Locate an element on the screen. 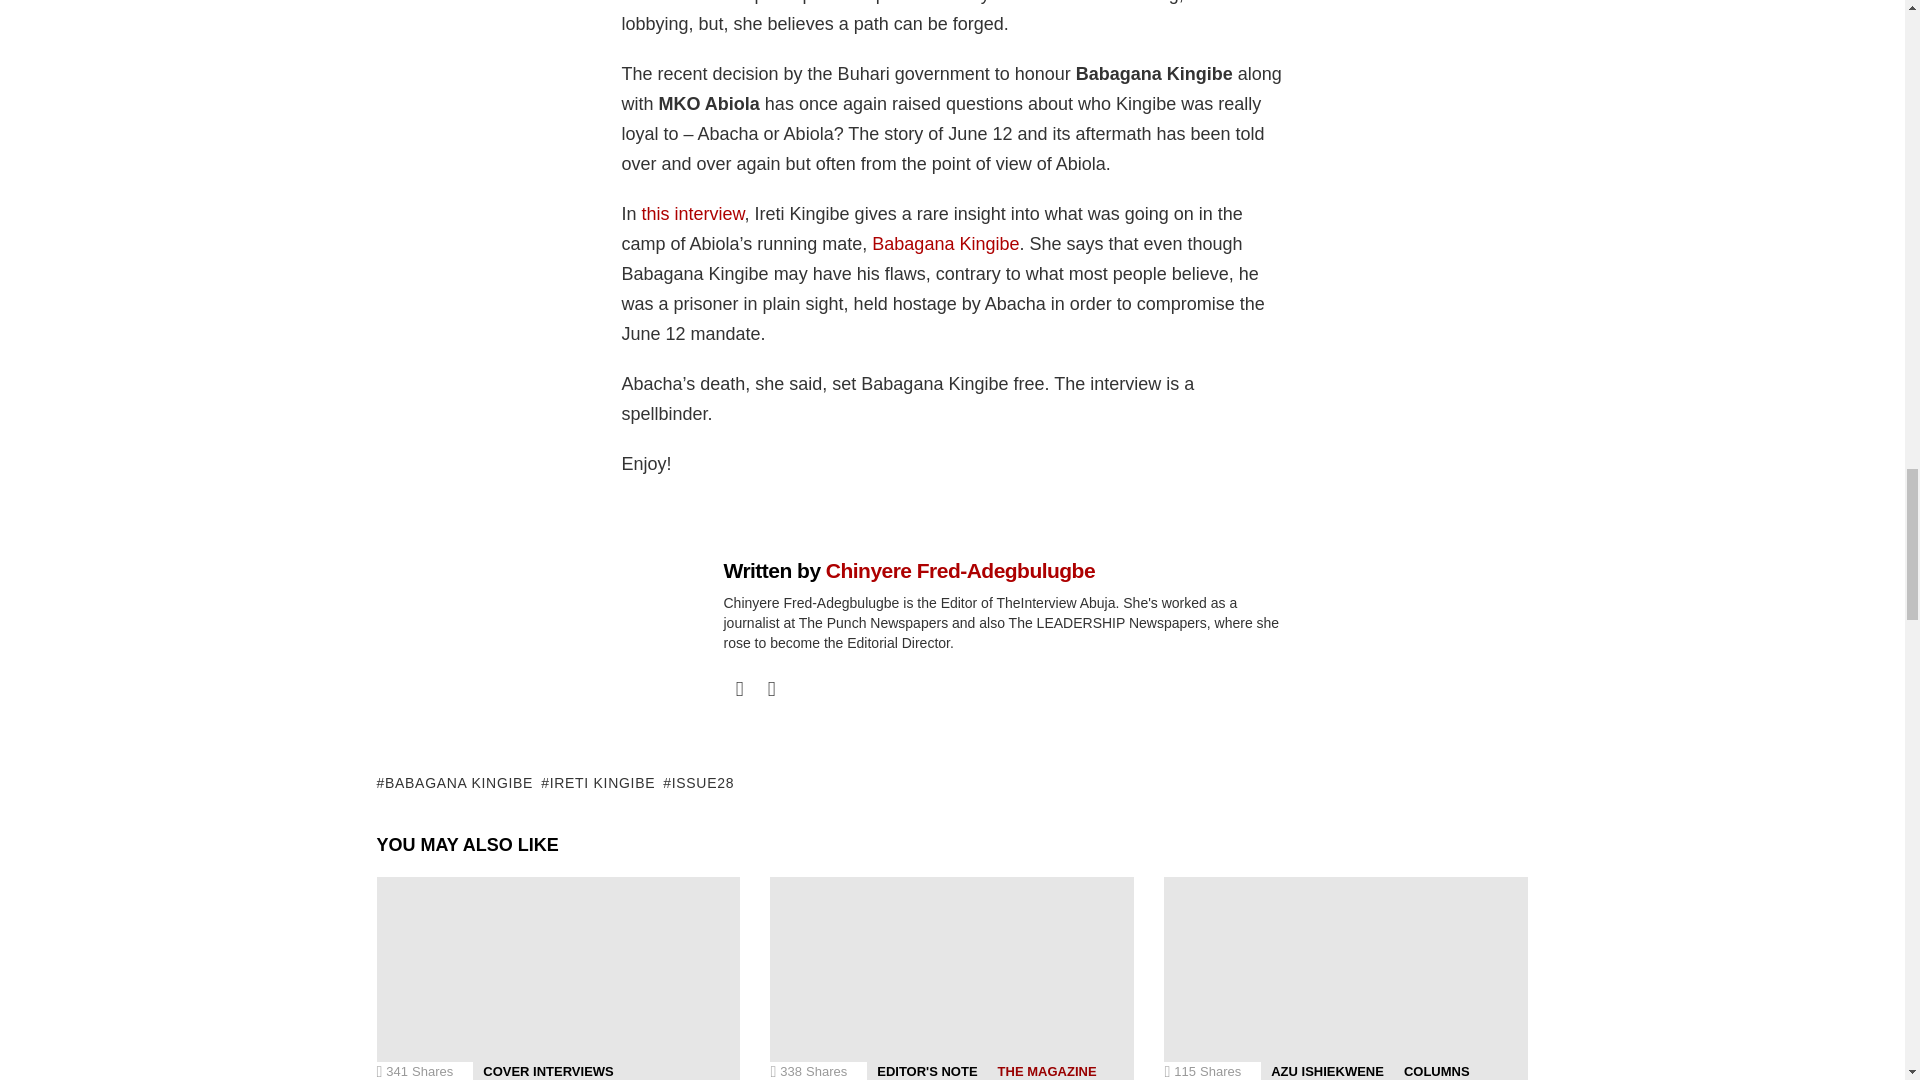 The height and width of the screenshot is (1080, 1920). ISSUE28 is located at coordinates (698, 782).